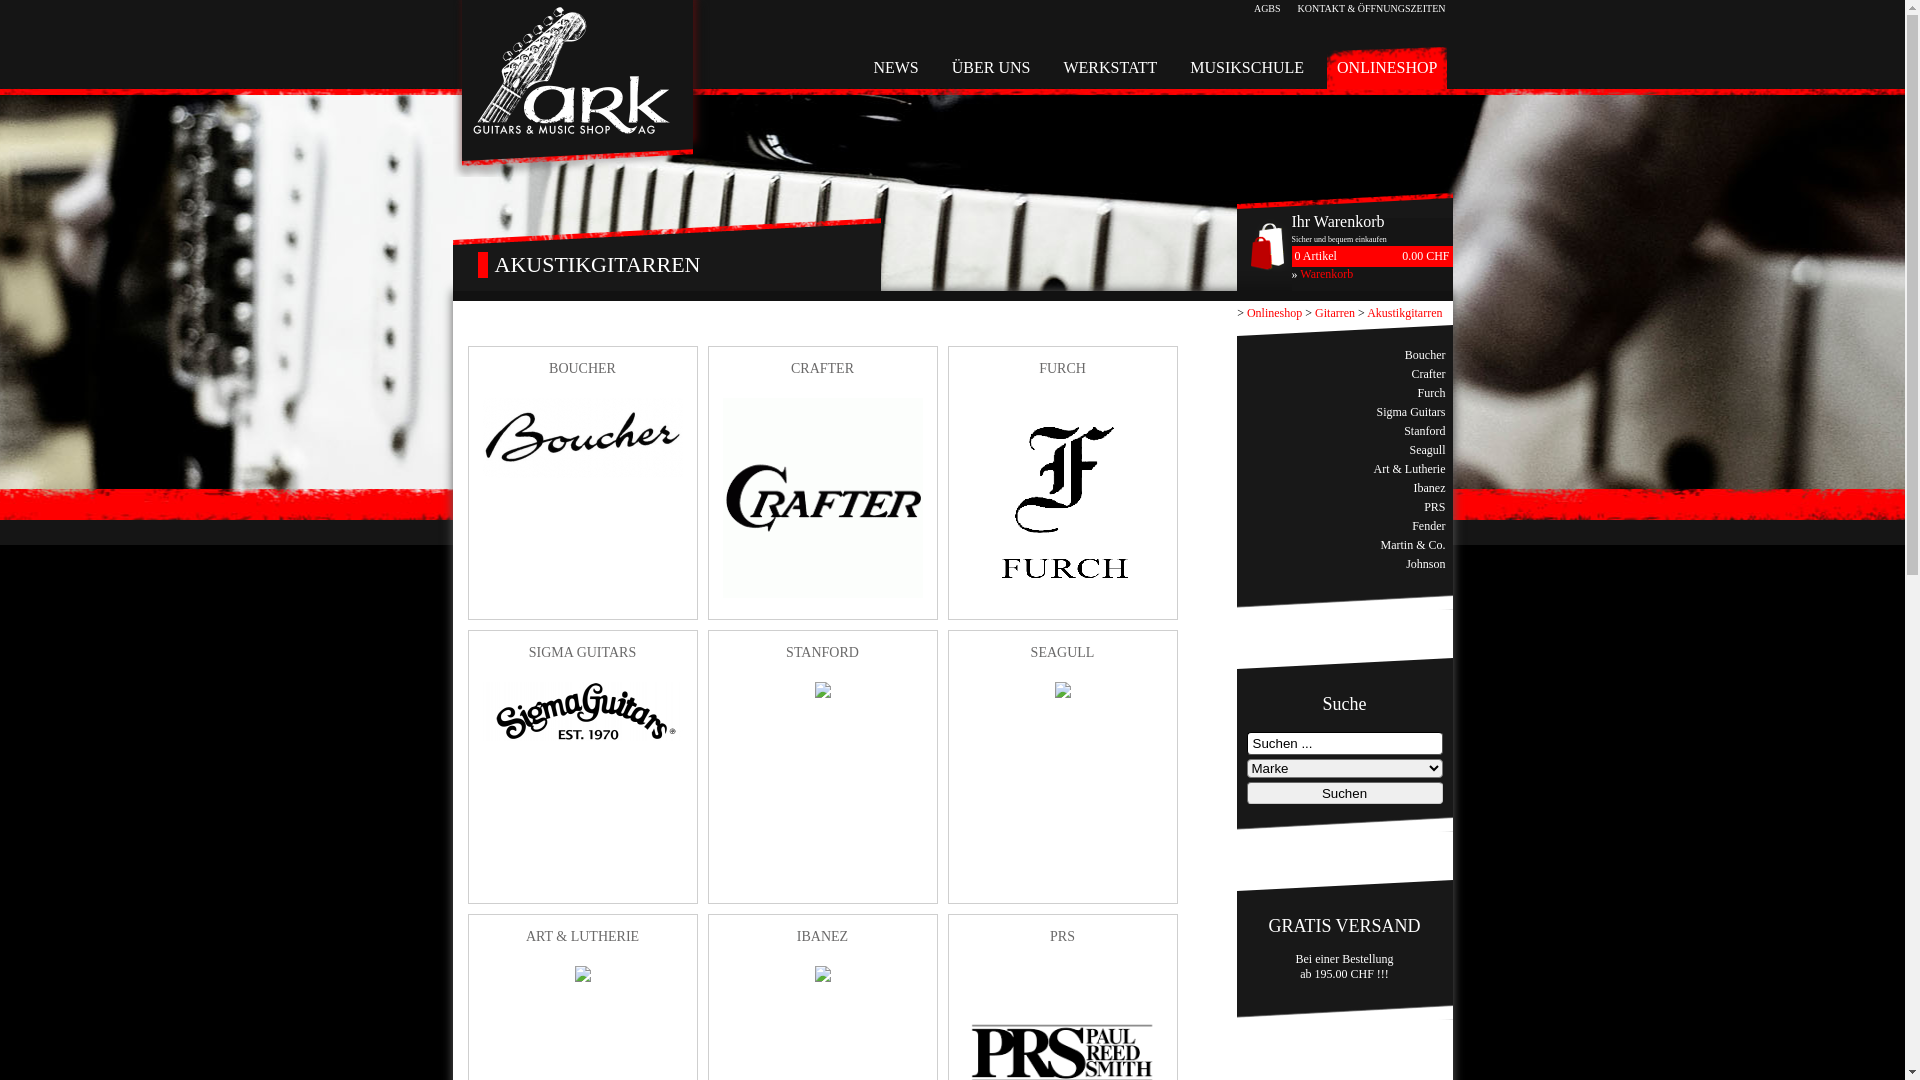 The height and width of the screenshot is (1080, 1920). Describe the element at coordinates (1434, 508) in the screenshot. I see `PRS` at that location.